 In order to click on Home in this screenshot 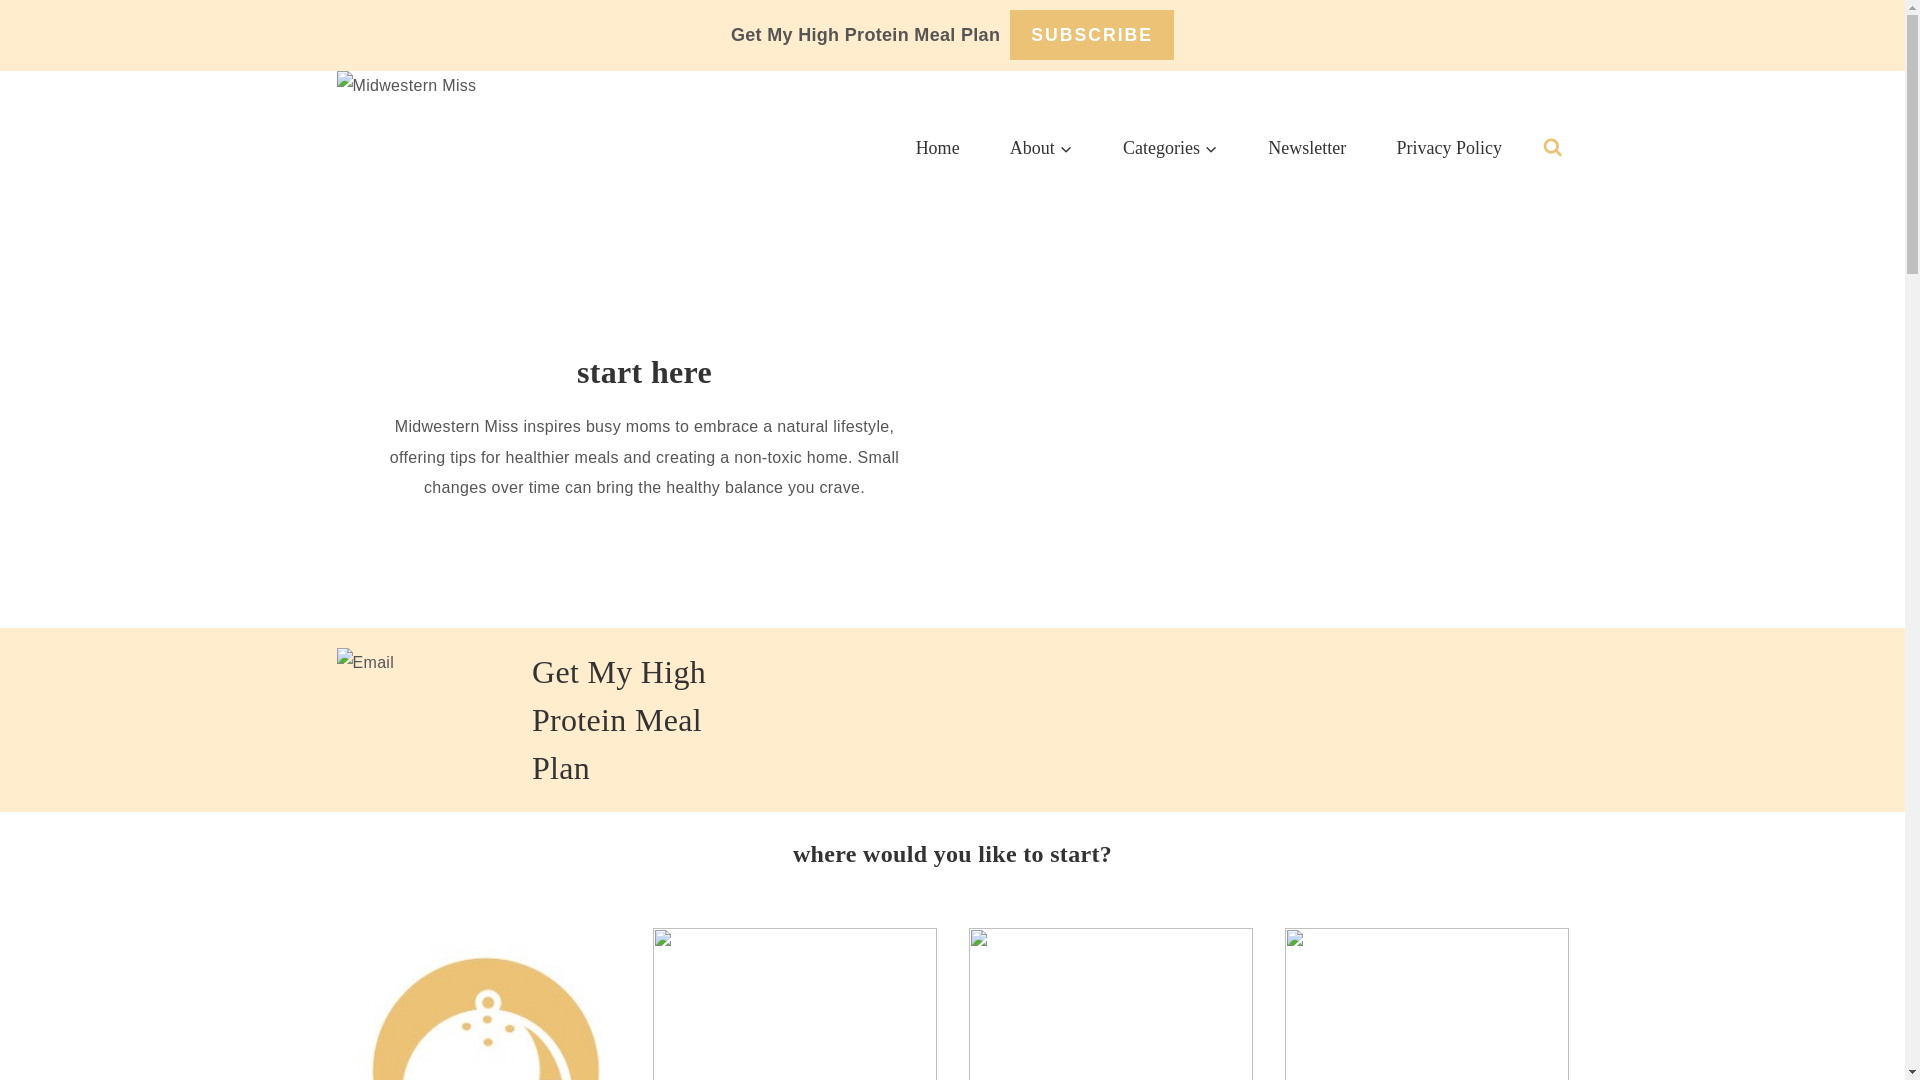, I will do `click(937, 148)`.